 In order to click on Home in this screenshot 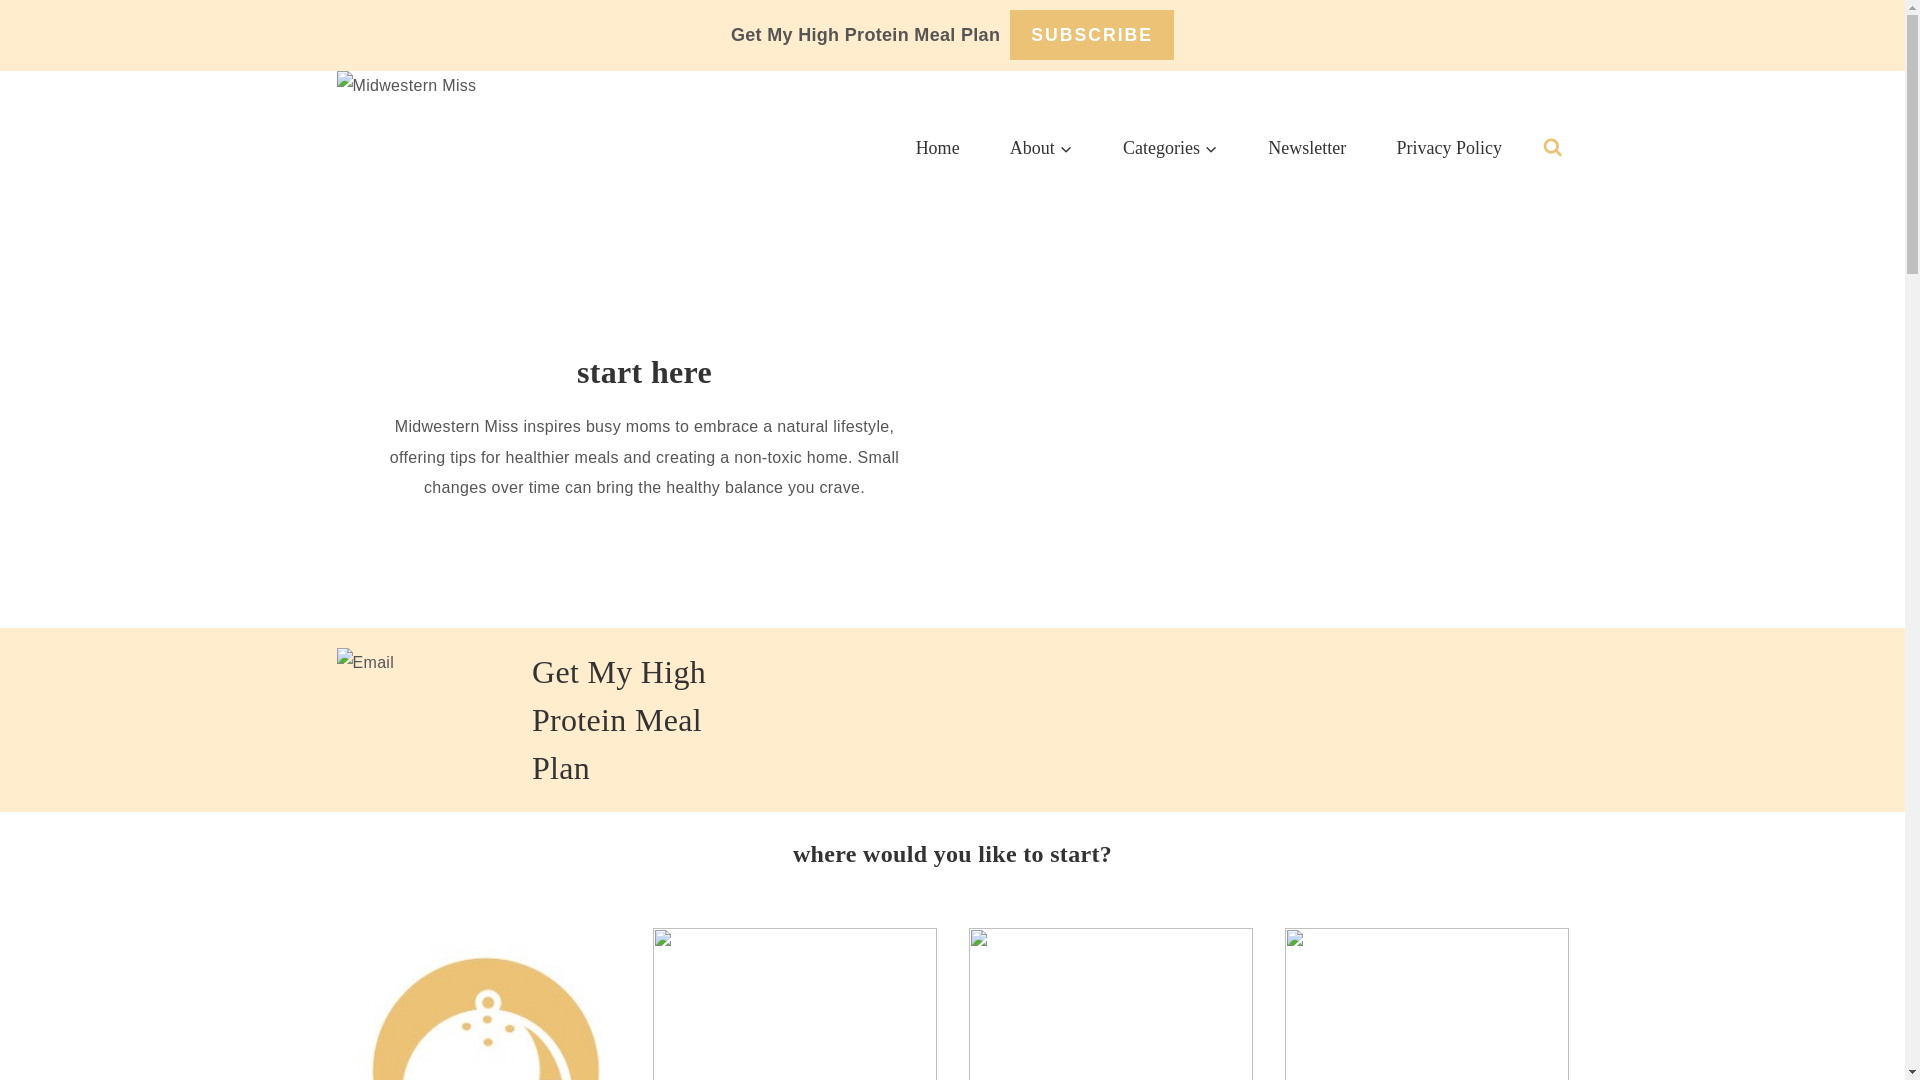, I will do `click(937, 148)`.